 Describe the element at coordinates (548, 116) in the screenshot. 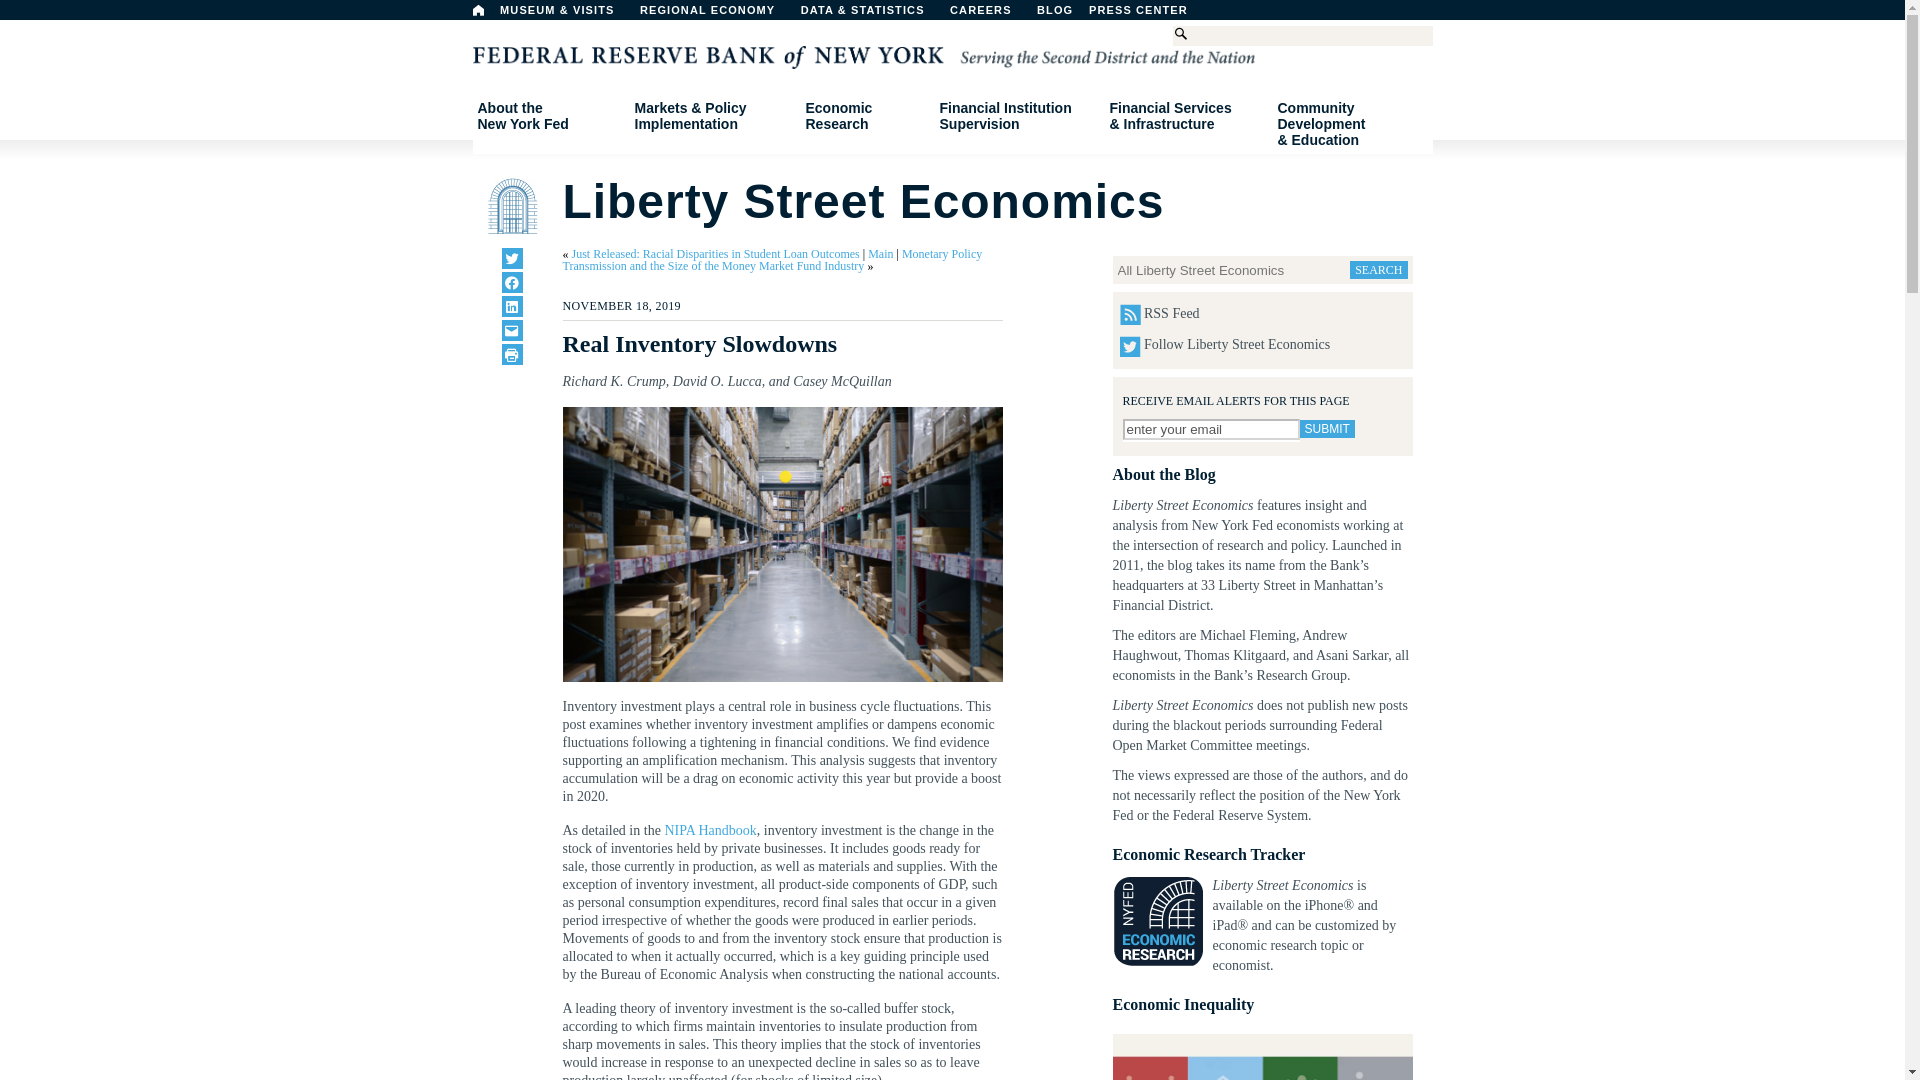

I see `Click to print` at that location.